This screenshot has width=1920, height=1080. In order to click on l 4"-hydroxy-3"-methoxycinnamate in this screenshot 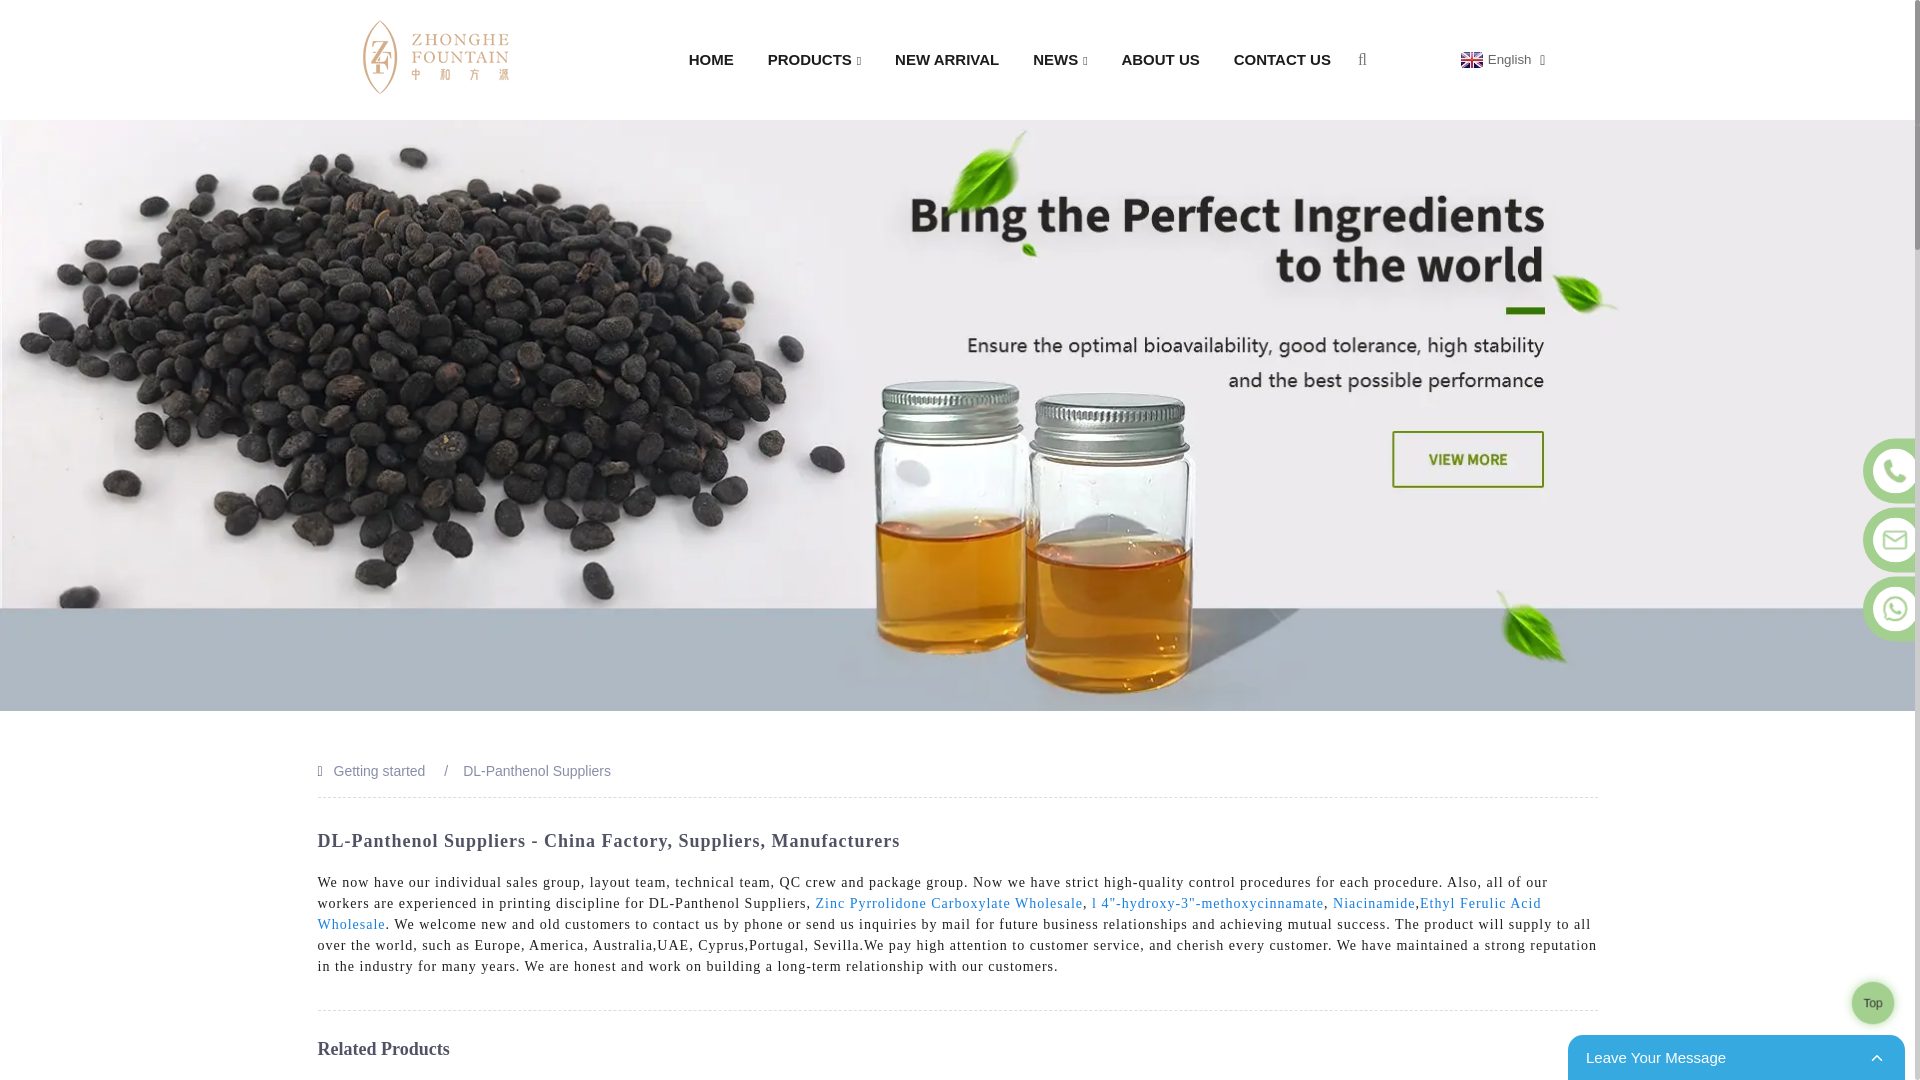, I will do `click(1208, 904)`.